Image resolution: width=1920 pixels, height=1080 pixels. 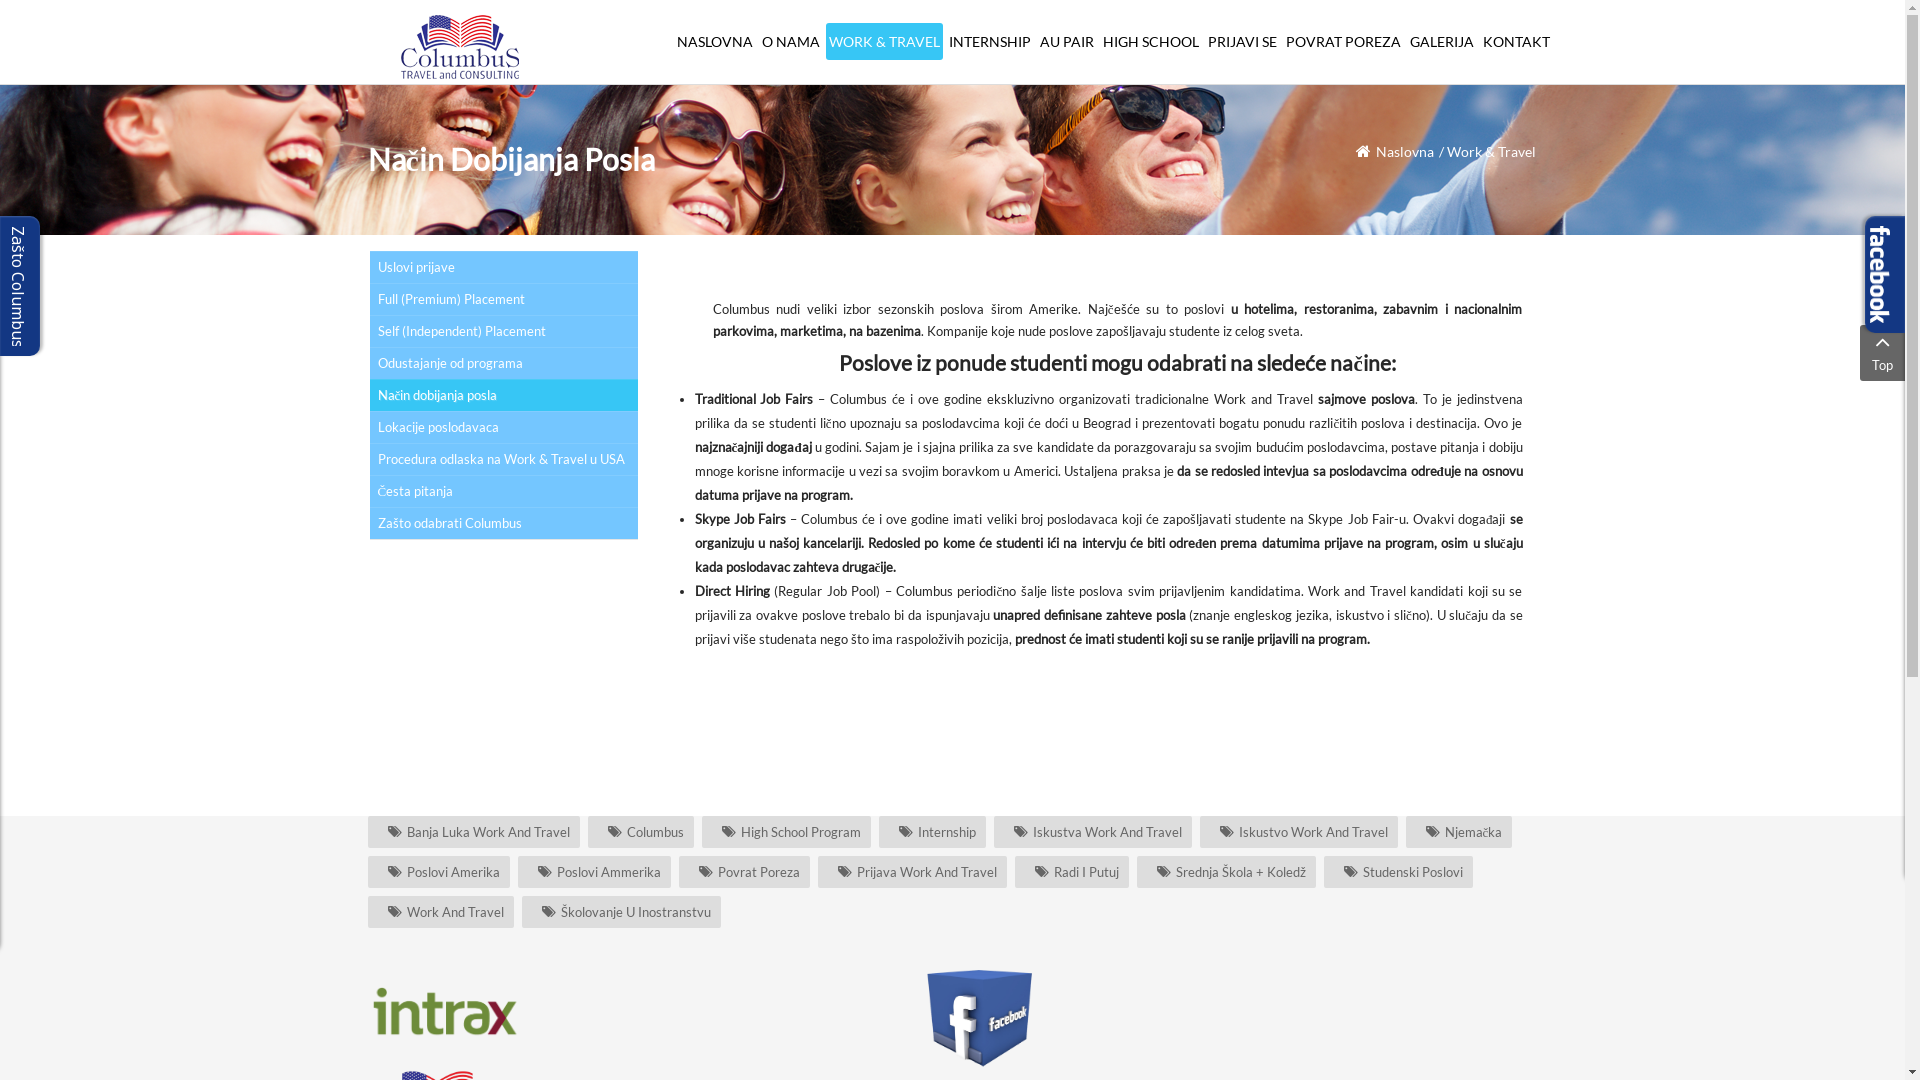 What do you see at coordinates (744, 872) in the screenshot?
I see `Povrat Poreza` at bounding box center [744, 872].